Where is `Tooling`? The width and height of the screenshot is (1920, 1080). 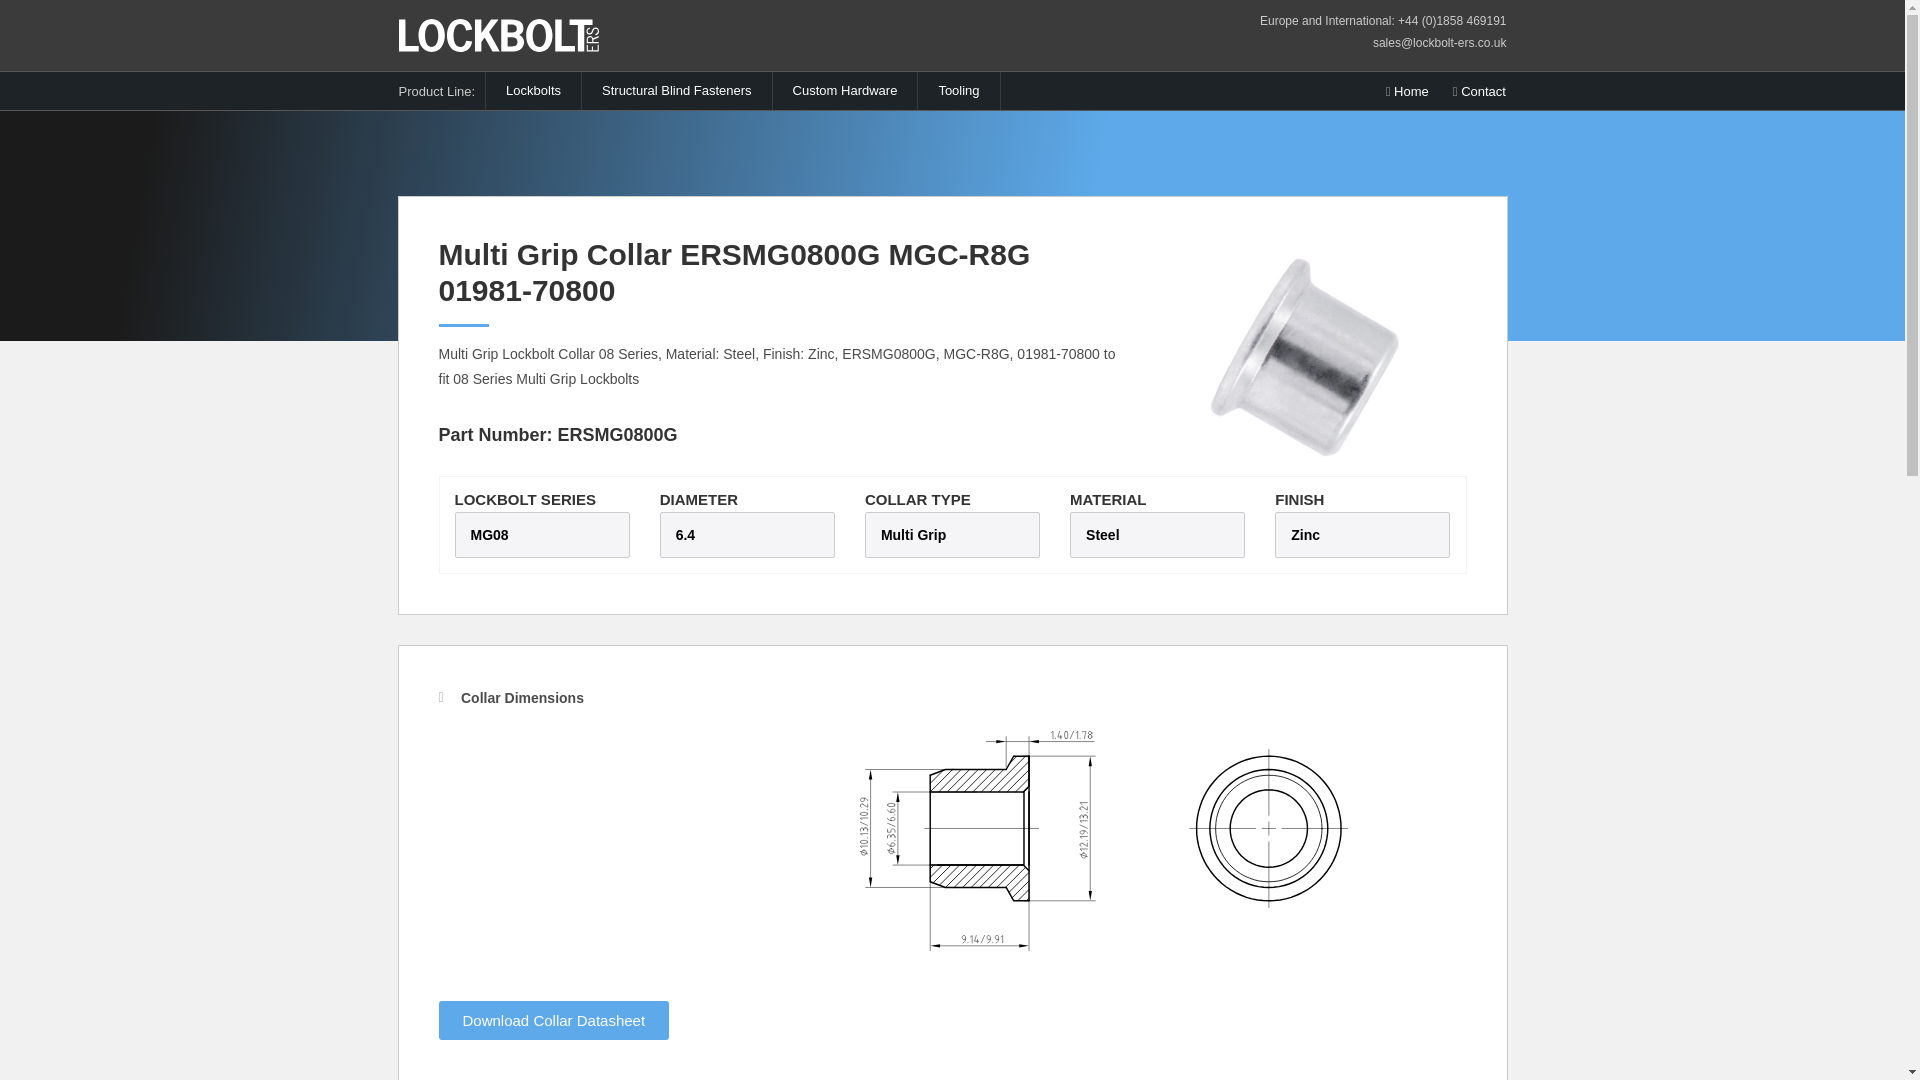
Tooling is located at coordinates (958, 91).